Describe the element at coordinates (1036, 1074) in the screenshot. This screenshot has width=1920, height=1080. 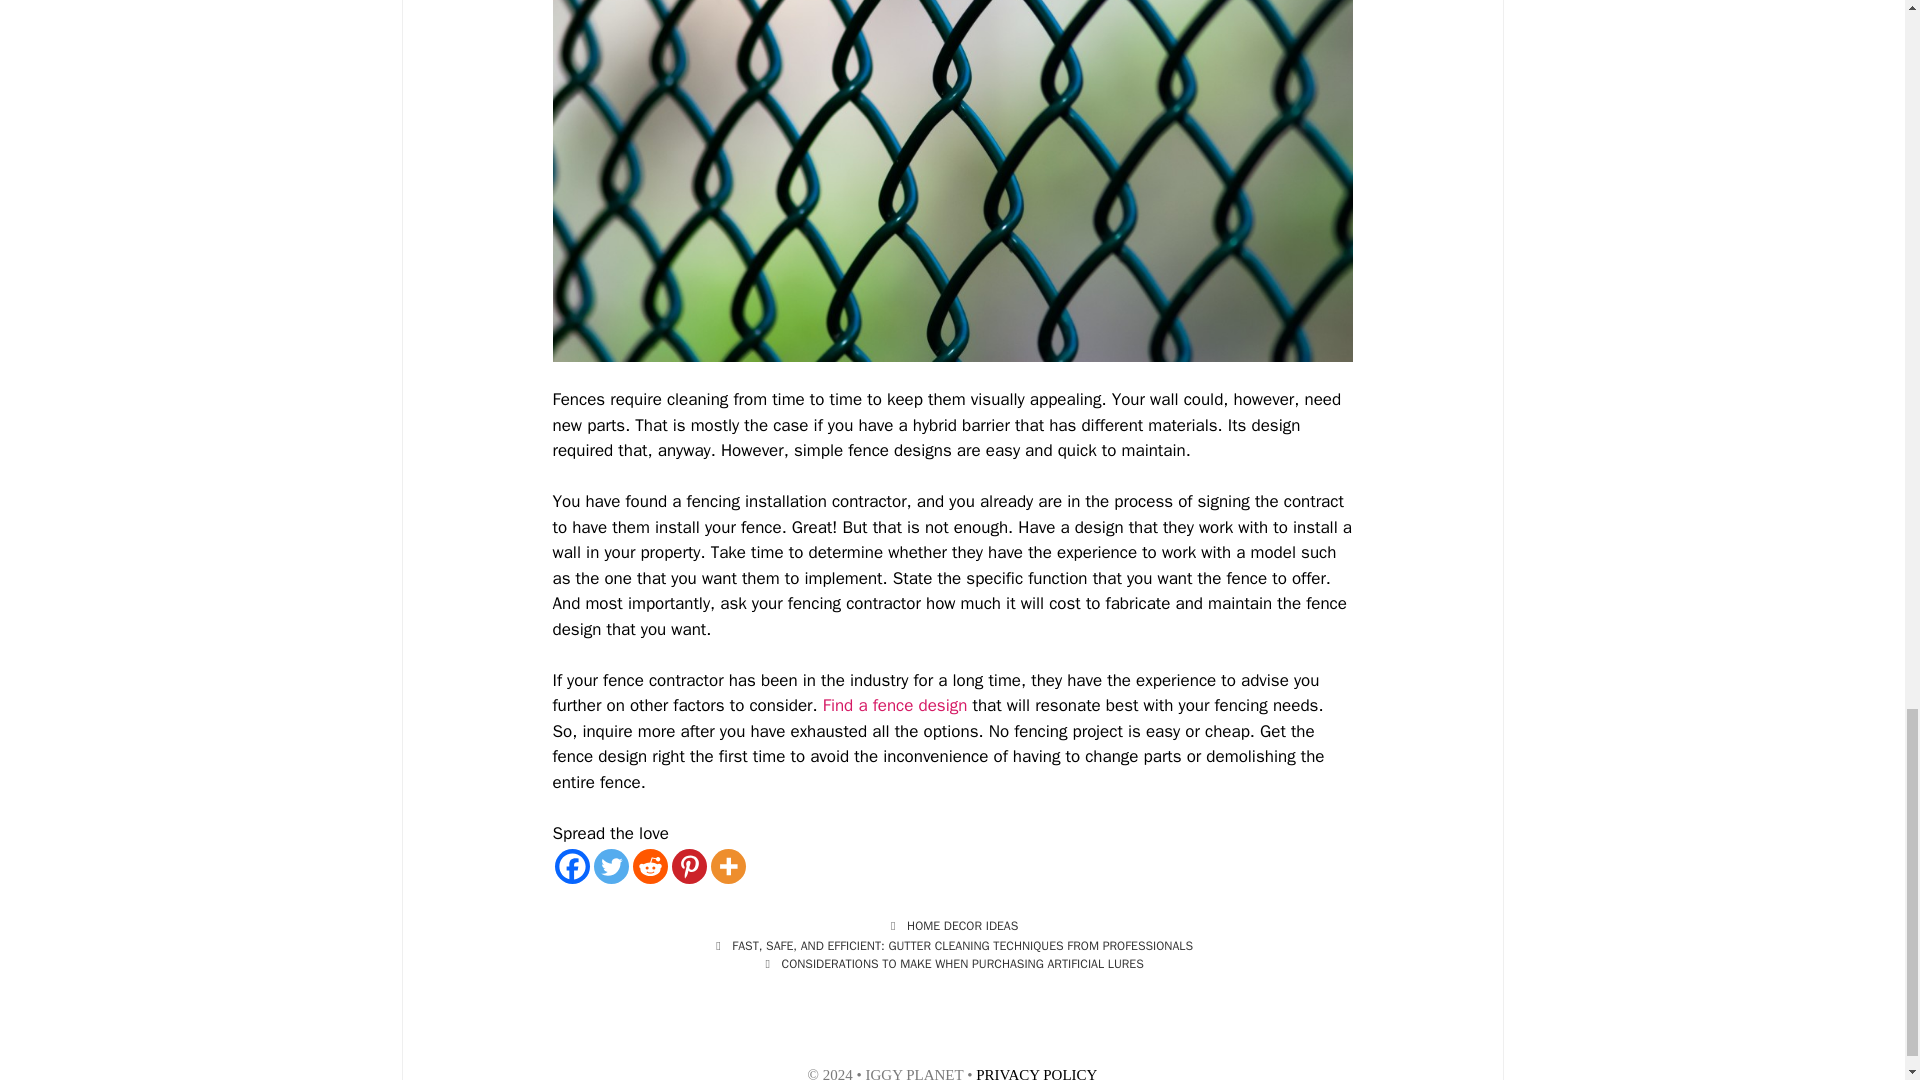
I see `PRIVACY POLICY` at that location.